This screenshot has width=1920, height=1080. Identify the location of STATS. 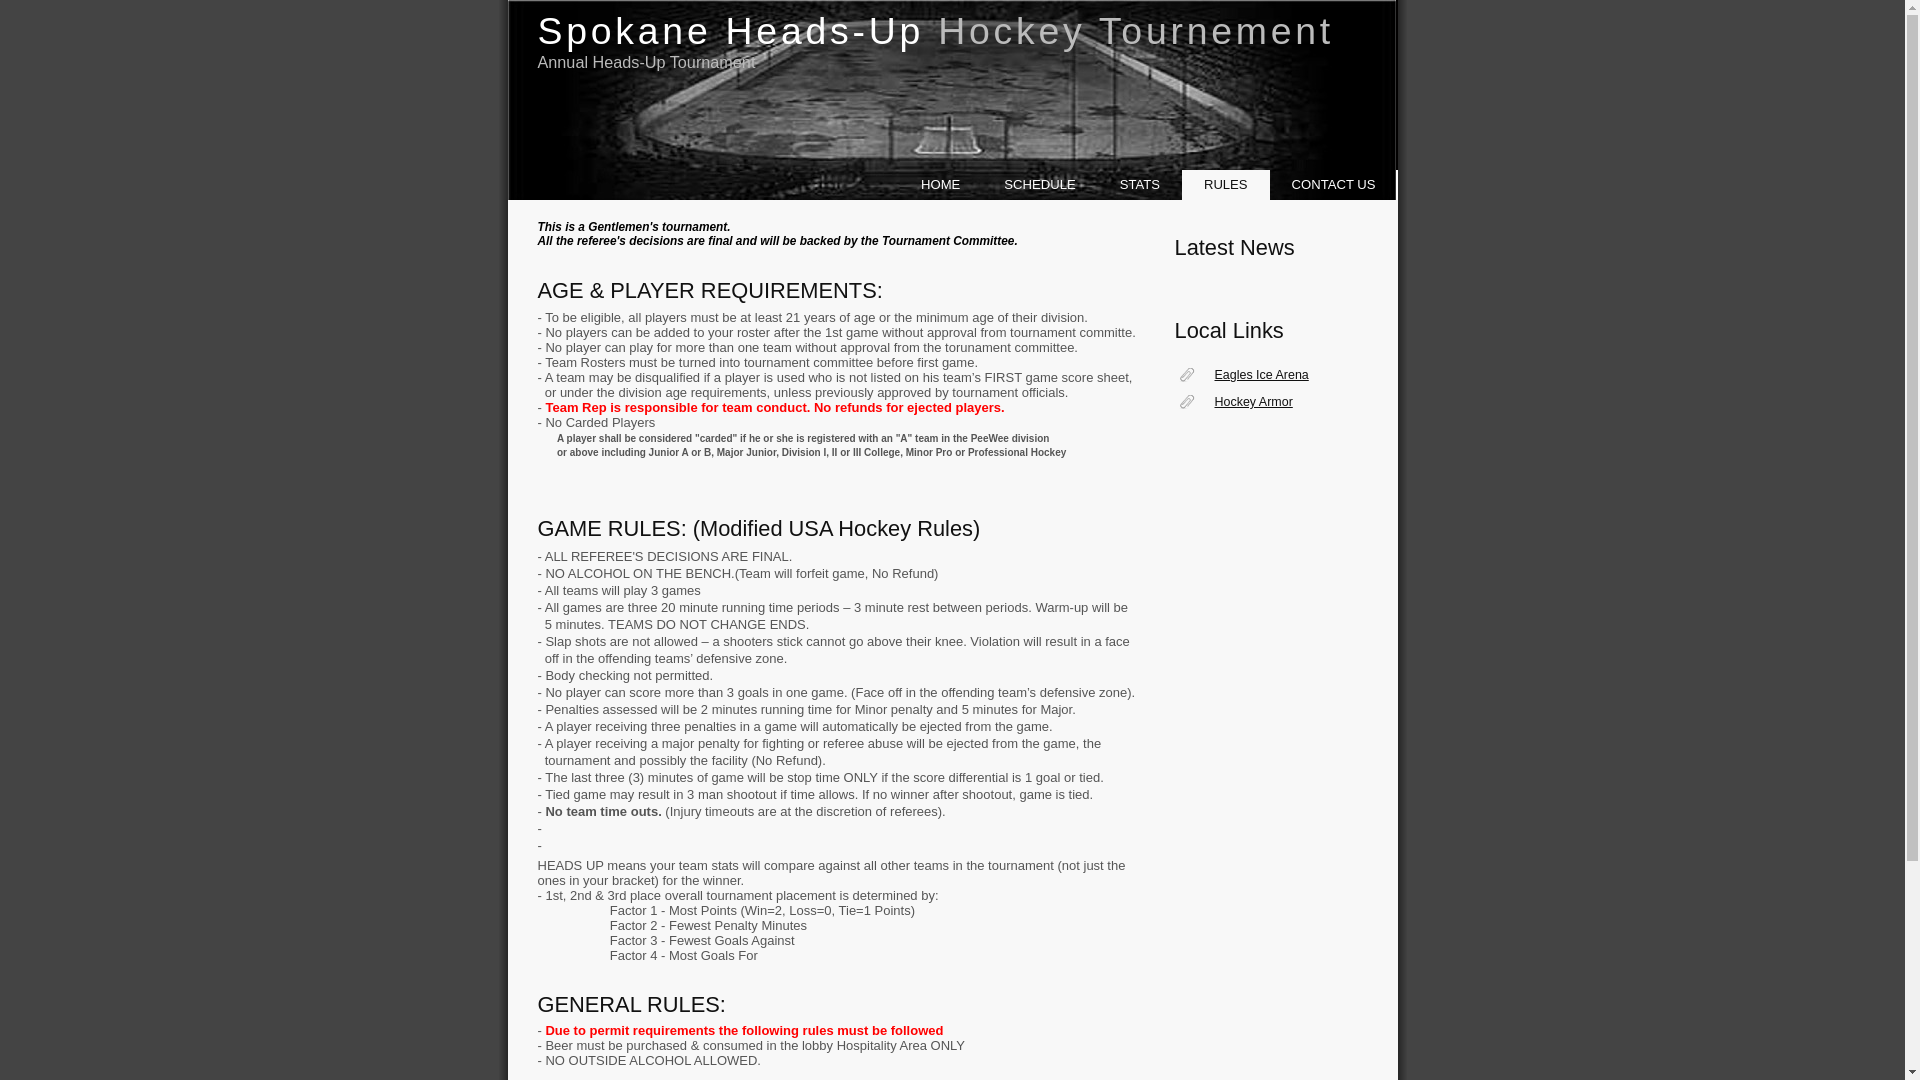
(1143, 184).